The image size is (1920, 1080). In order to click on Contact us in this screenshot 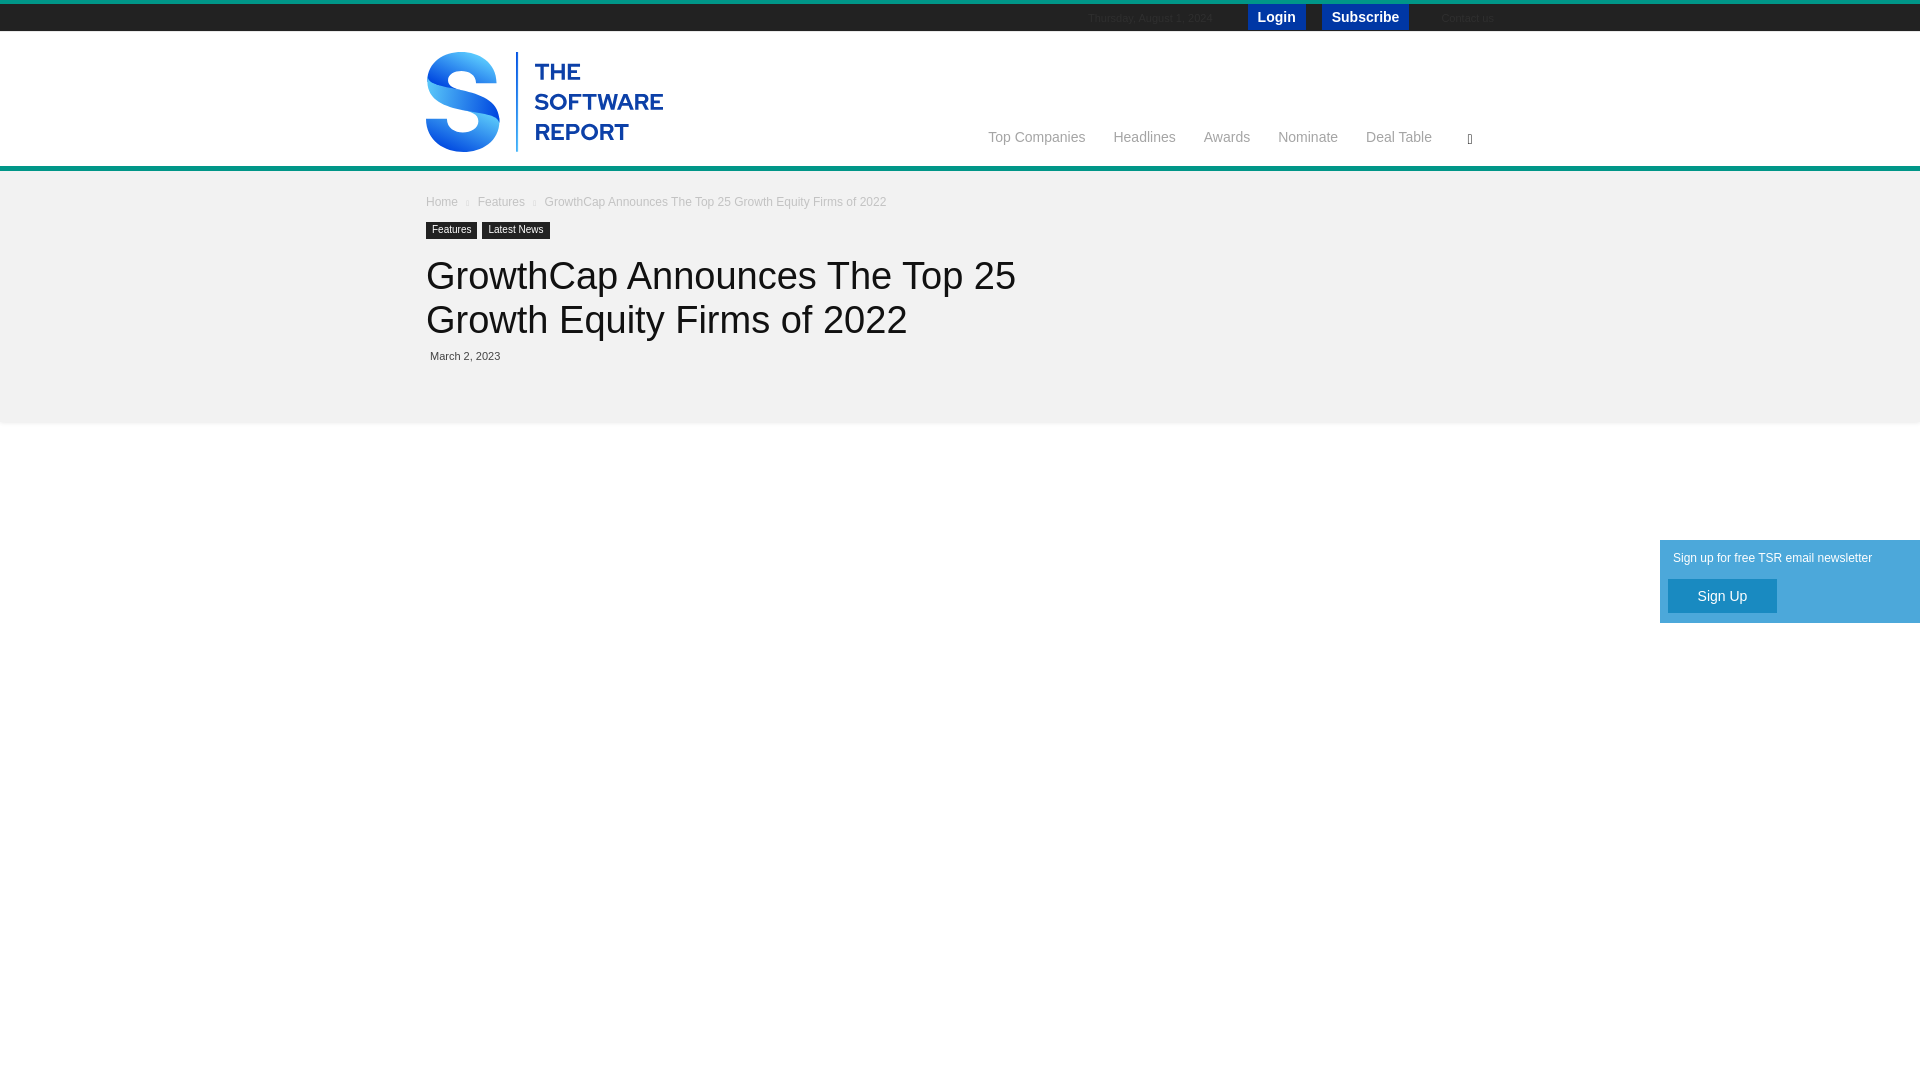, I will do `click(1467, 17)`.